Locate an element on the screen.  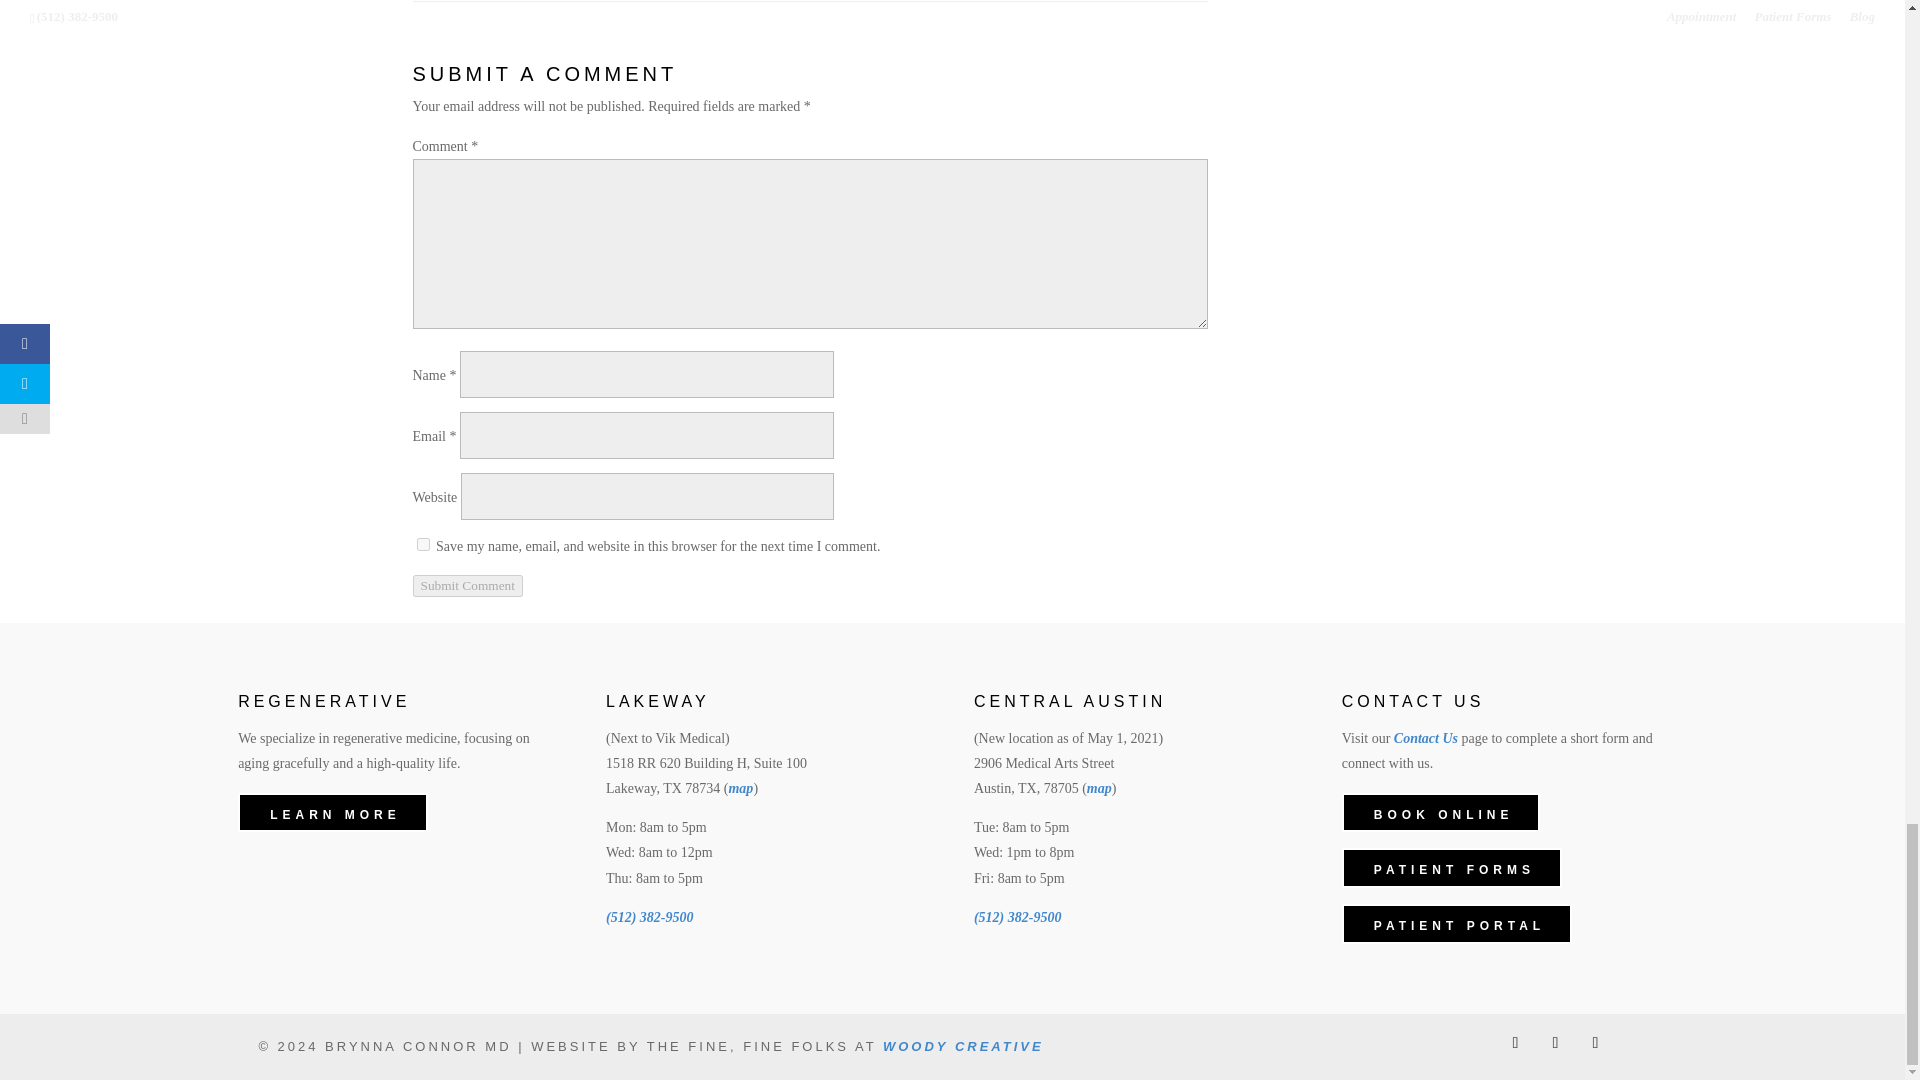
Follow on X is located at coordinates (1514, 1043).